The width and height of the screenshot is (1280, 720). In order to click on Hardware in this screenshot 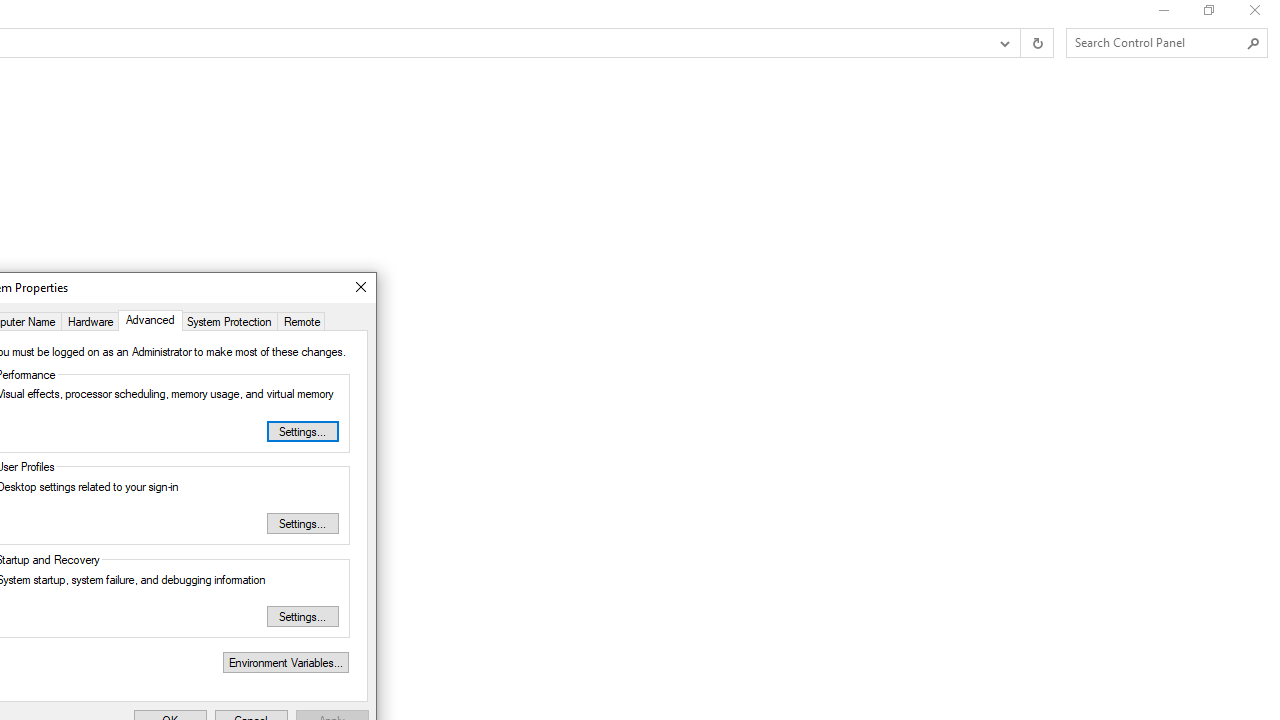, I will do `click(90, 320)`.